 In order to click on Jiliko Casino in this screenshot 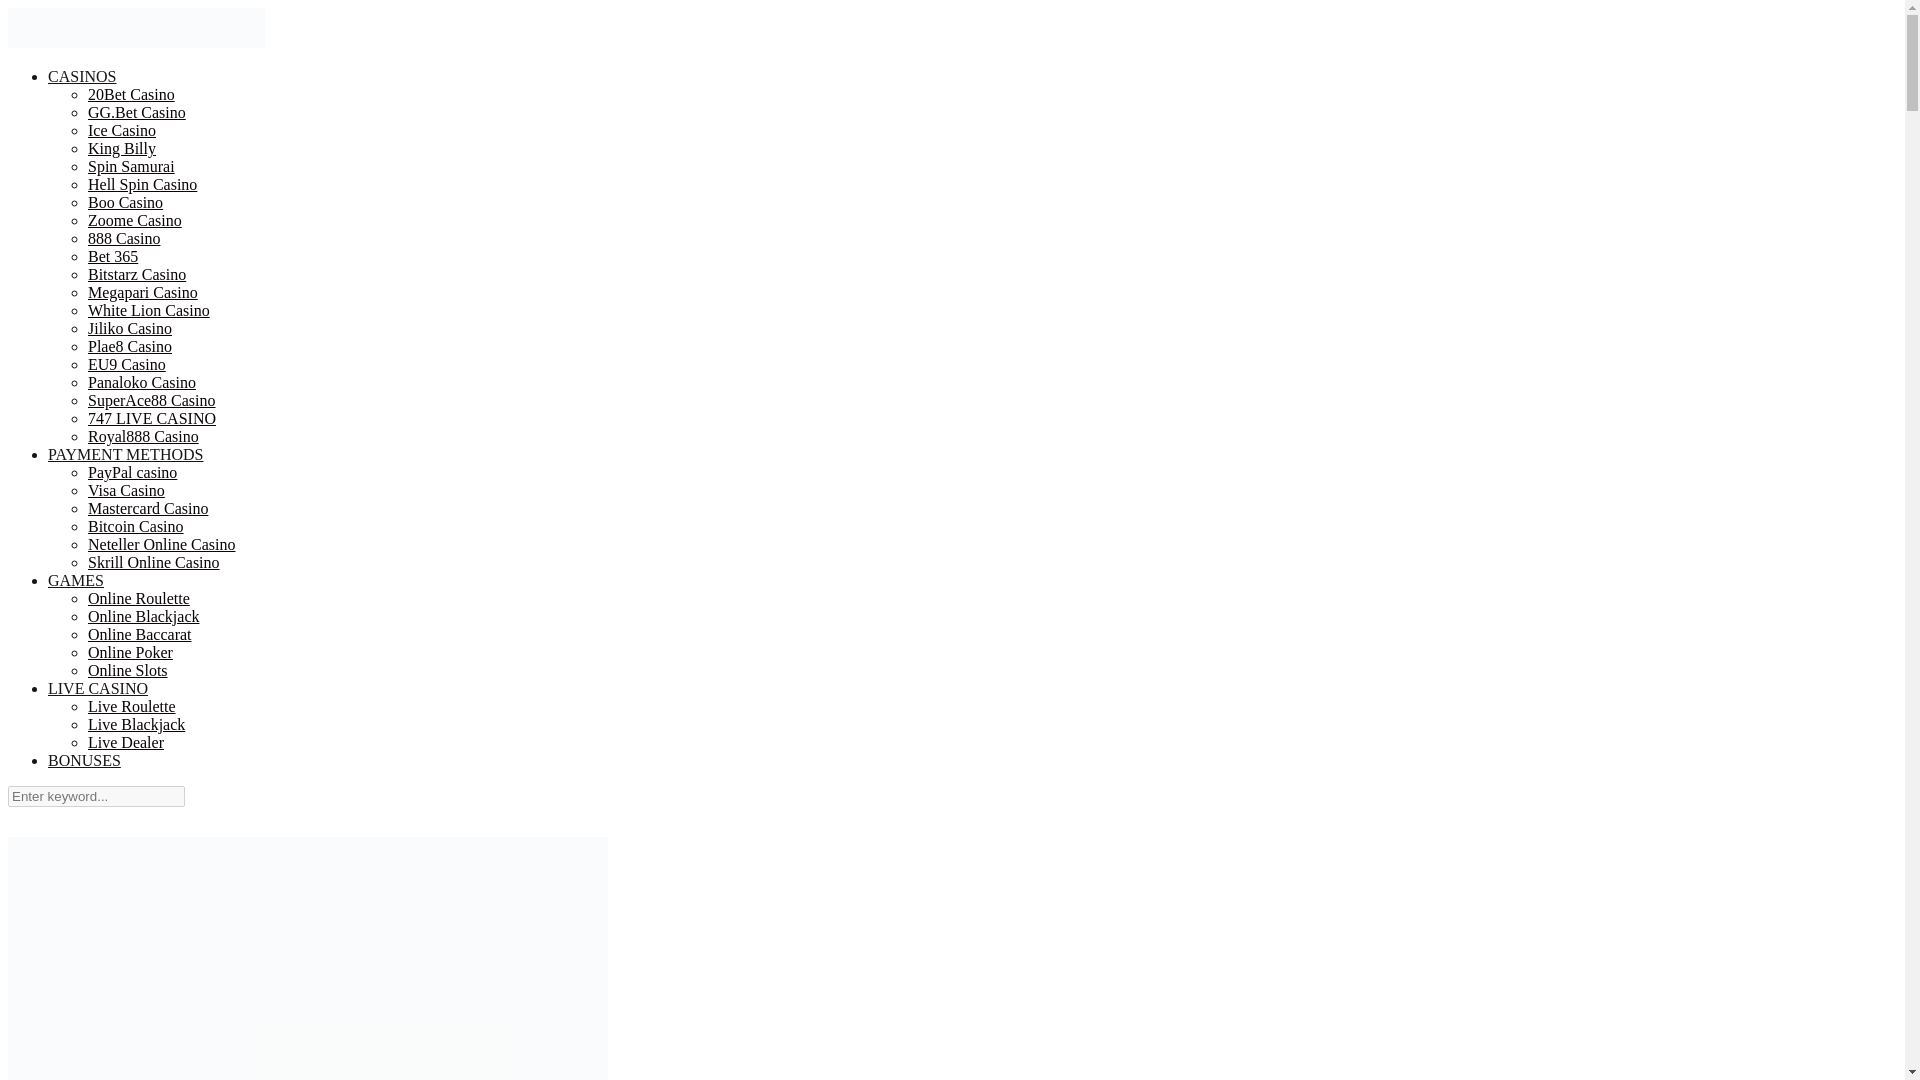, I will do `click(130, 328)`.